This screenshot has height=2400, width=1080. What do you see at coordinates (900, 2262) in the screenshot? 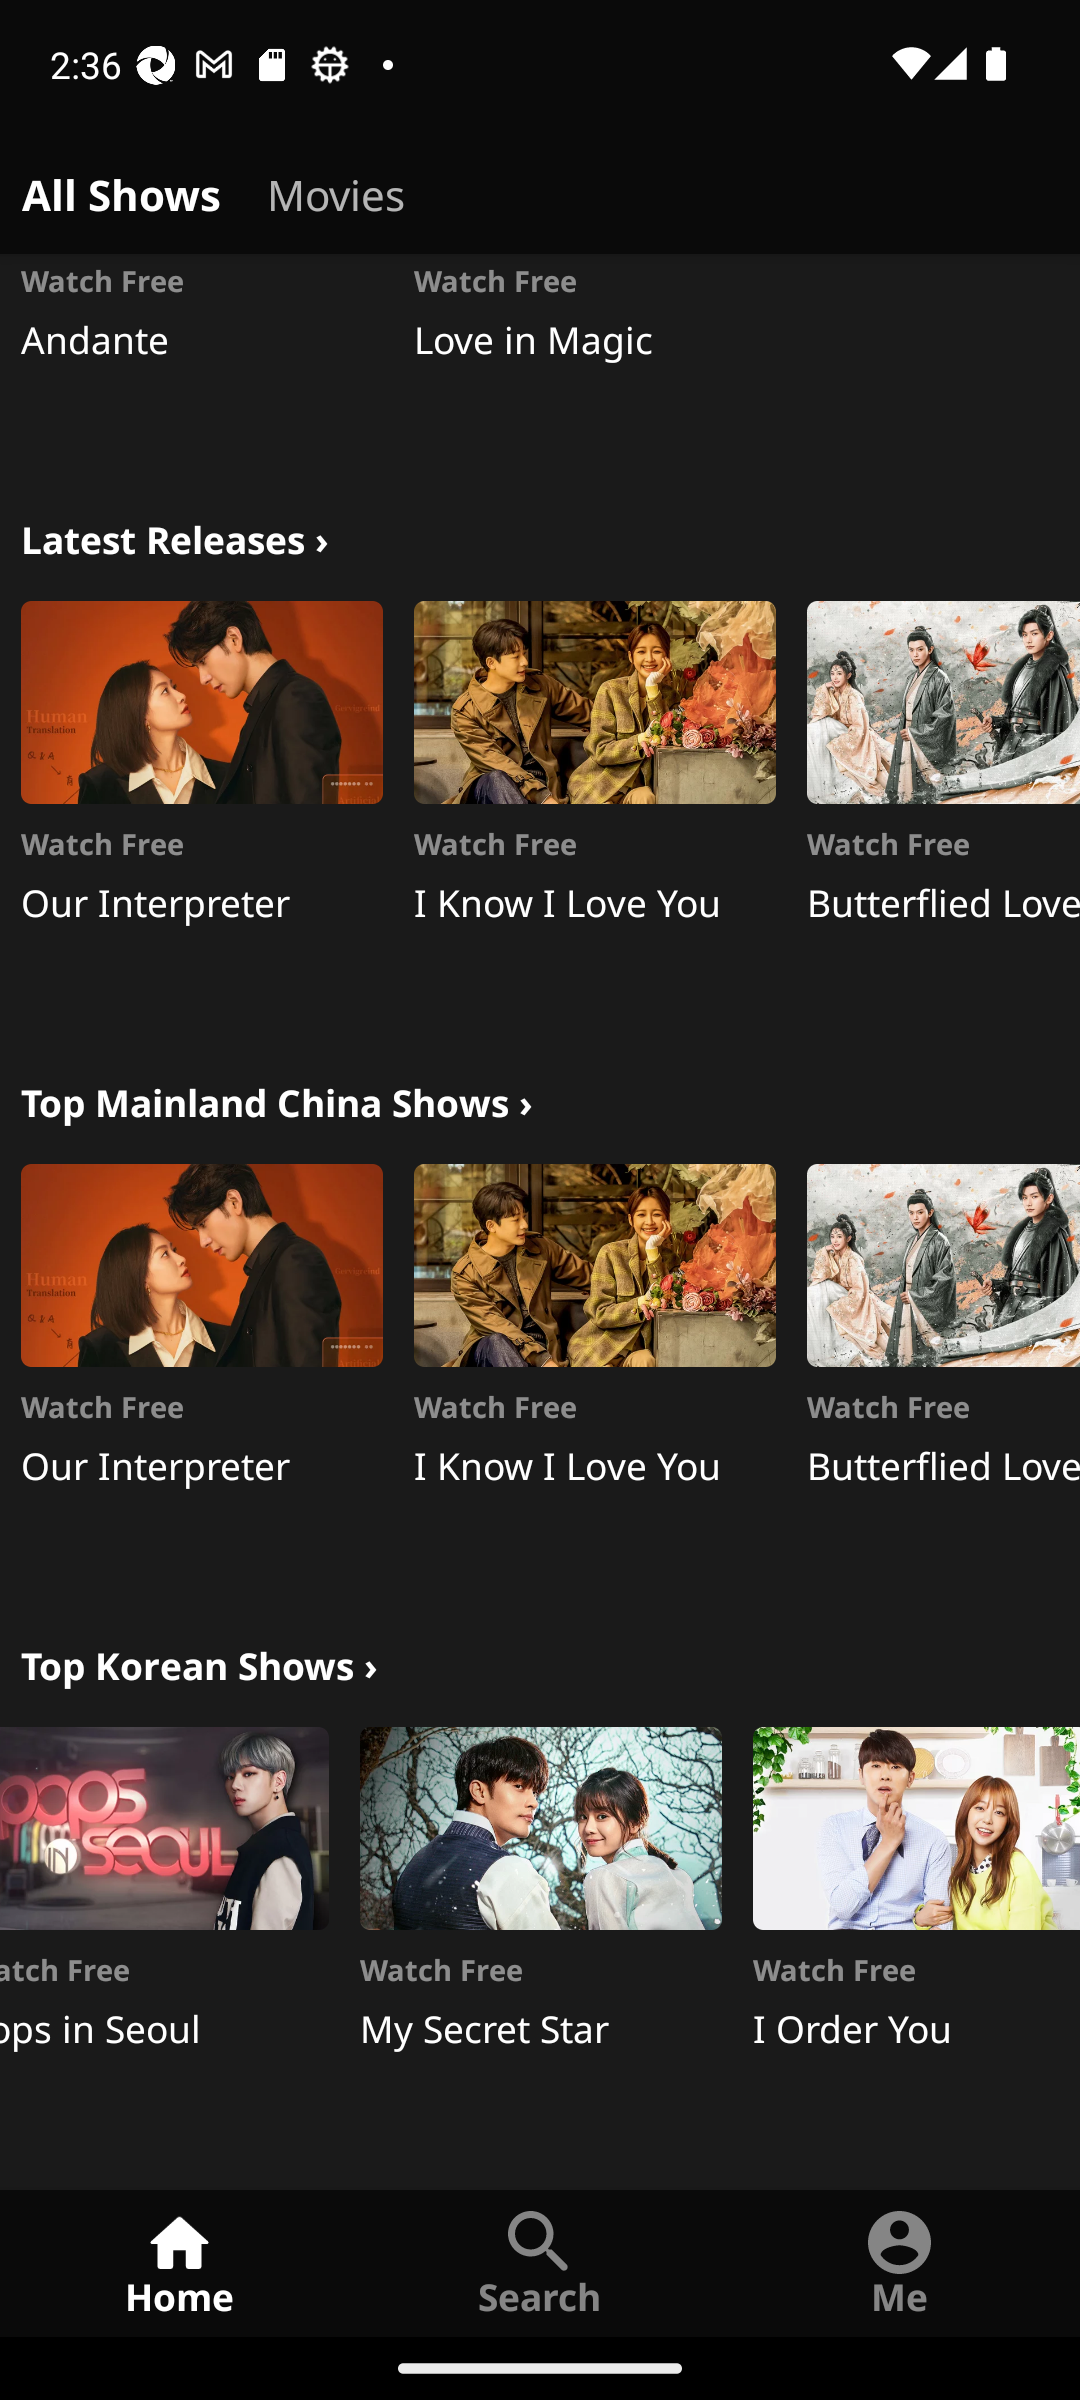
I see `Me` at bounding box center [900, 2262].